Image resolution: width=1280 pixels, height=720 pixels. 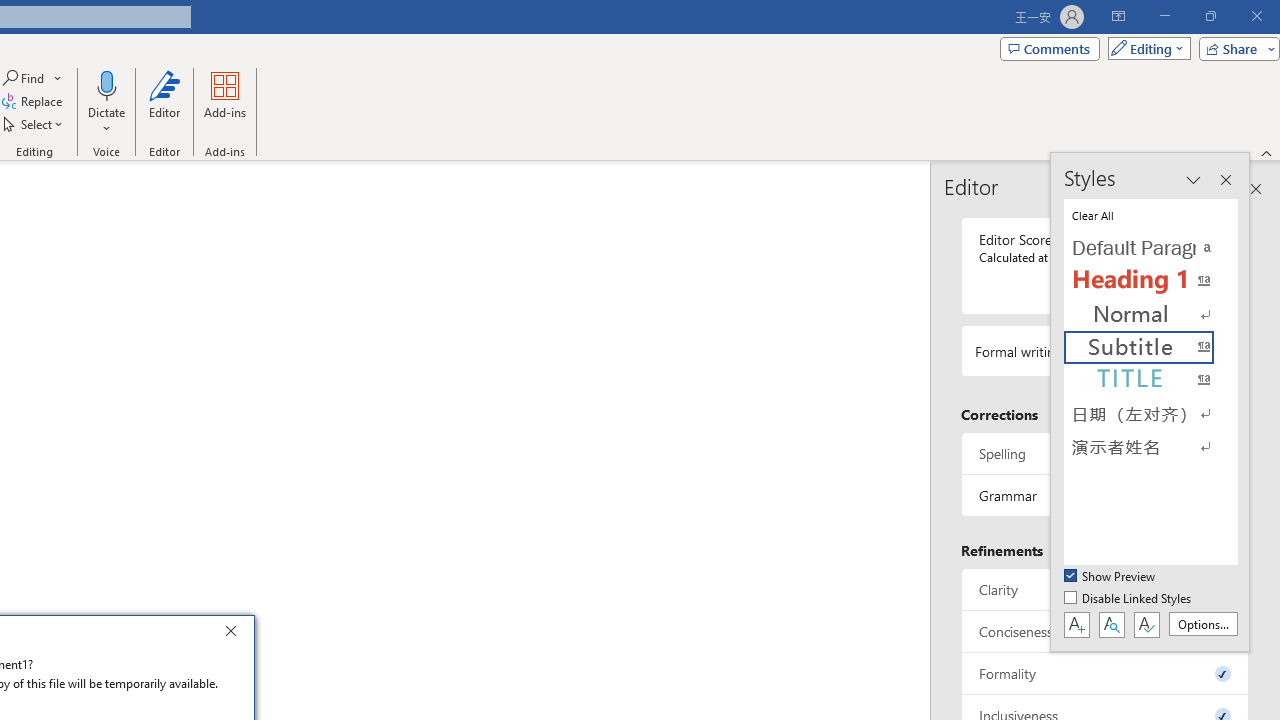 What do you see at coordinates (1150, 314) in the screenshot?
I see `Normal` at bounding box center [1150, 314].